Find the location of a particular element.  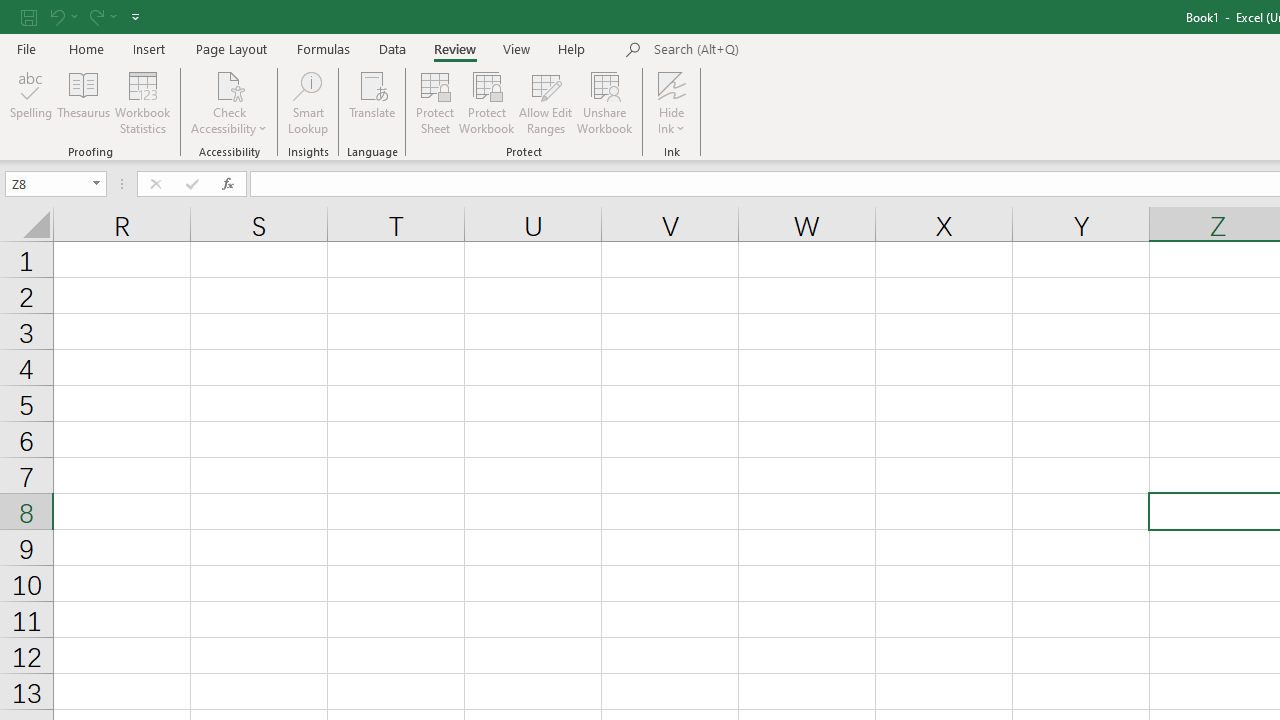

Protect Workbook... is located at coordinates (486, 102).